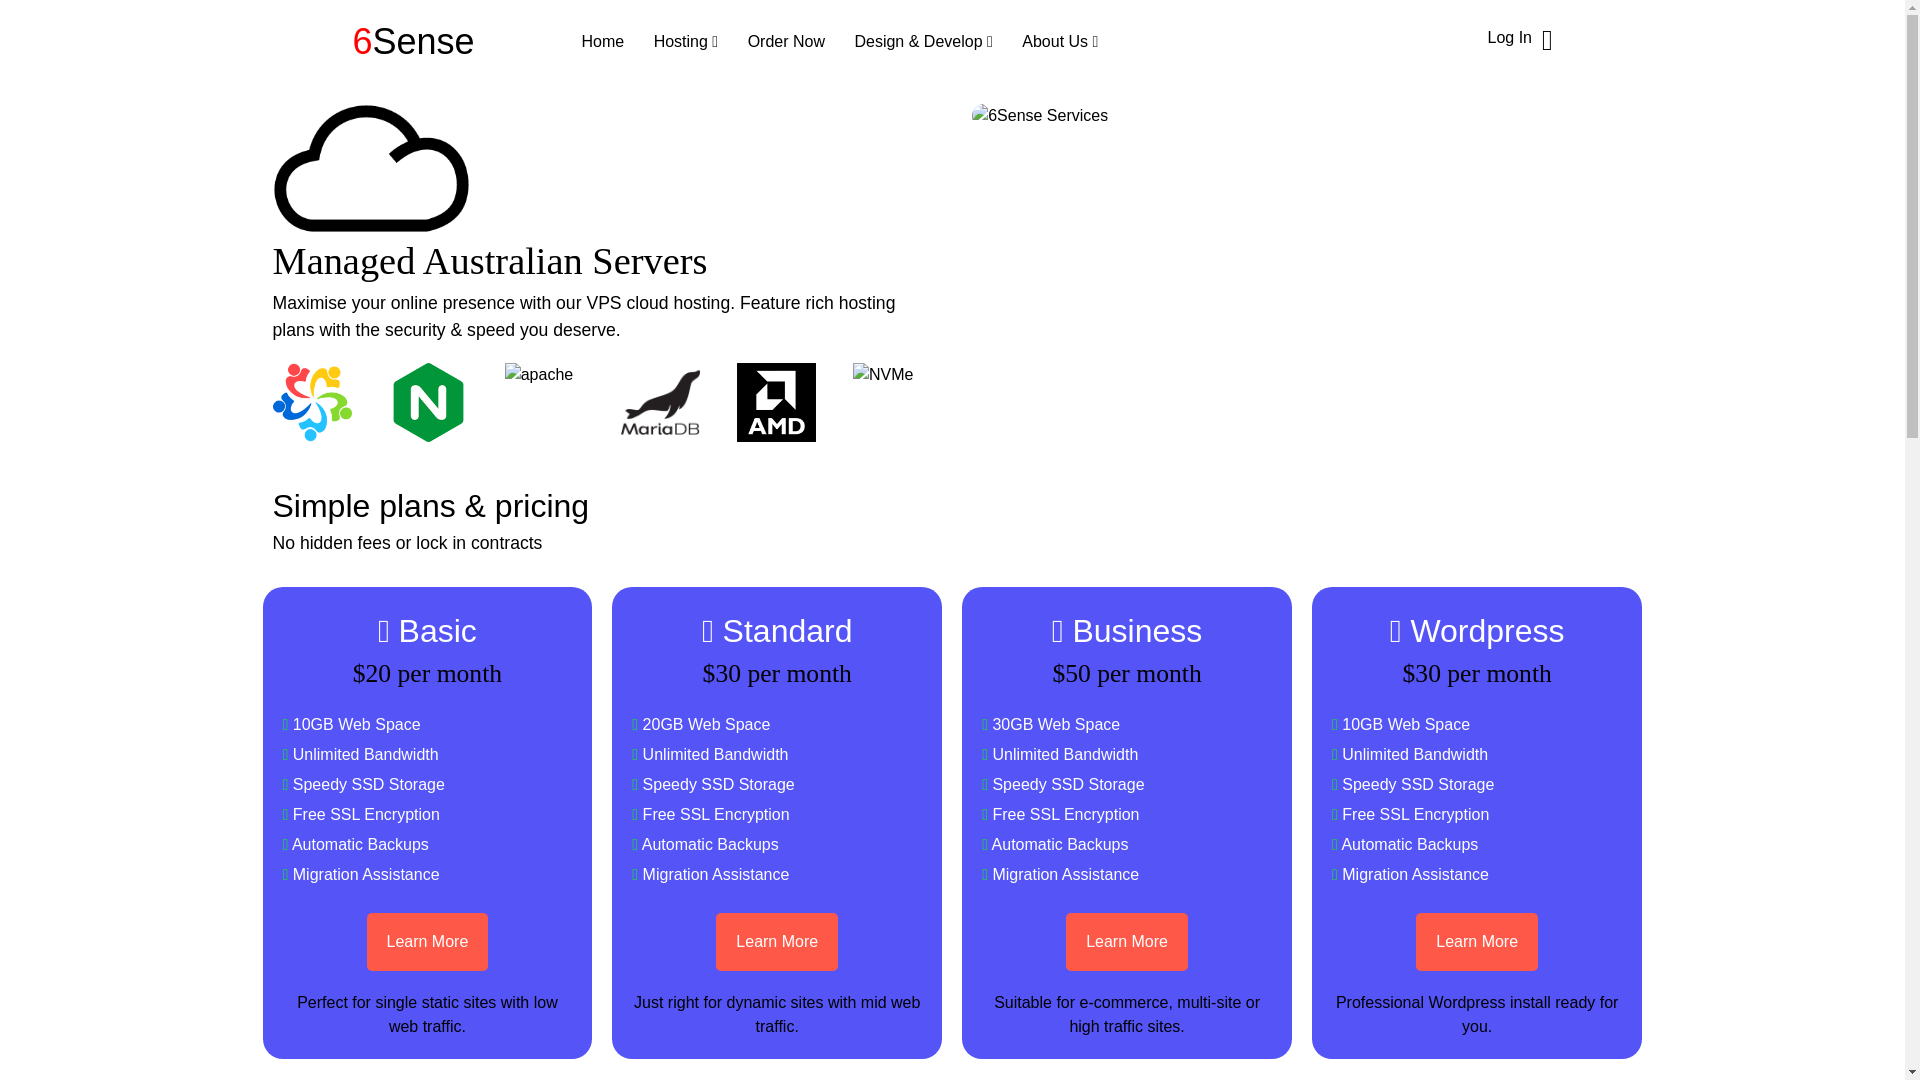 The width and height of the screenshot is (1920, 1080). I want to click on Hosting, so click(686, 41).